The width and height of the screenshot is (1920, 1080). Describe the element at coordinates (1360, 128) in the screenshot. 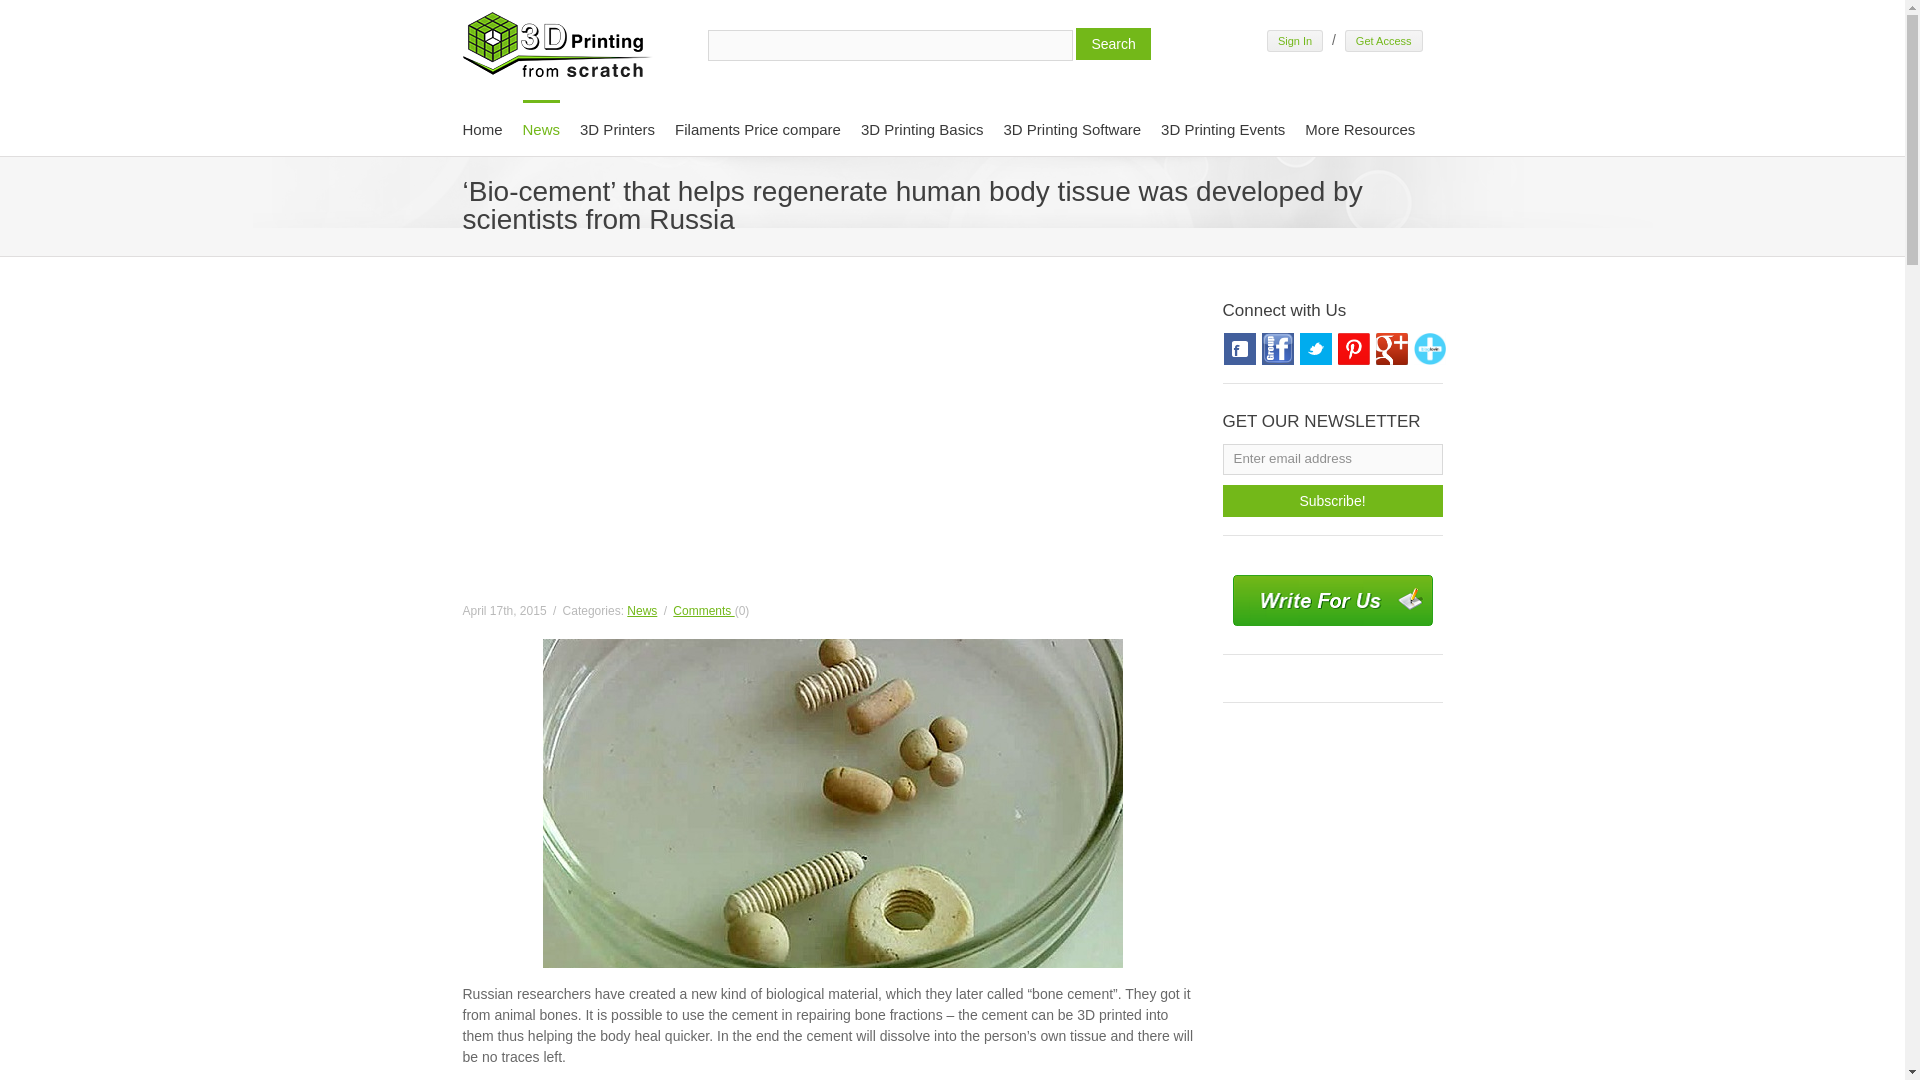

I see `More Resources` at that location.